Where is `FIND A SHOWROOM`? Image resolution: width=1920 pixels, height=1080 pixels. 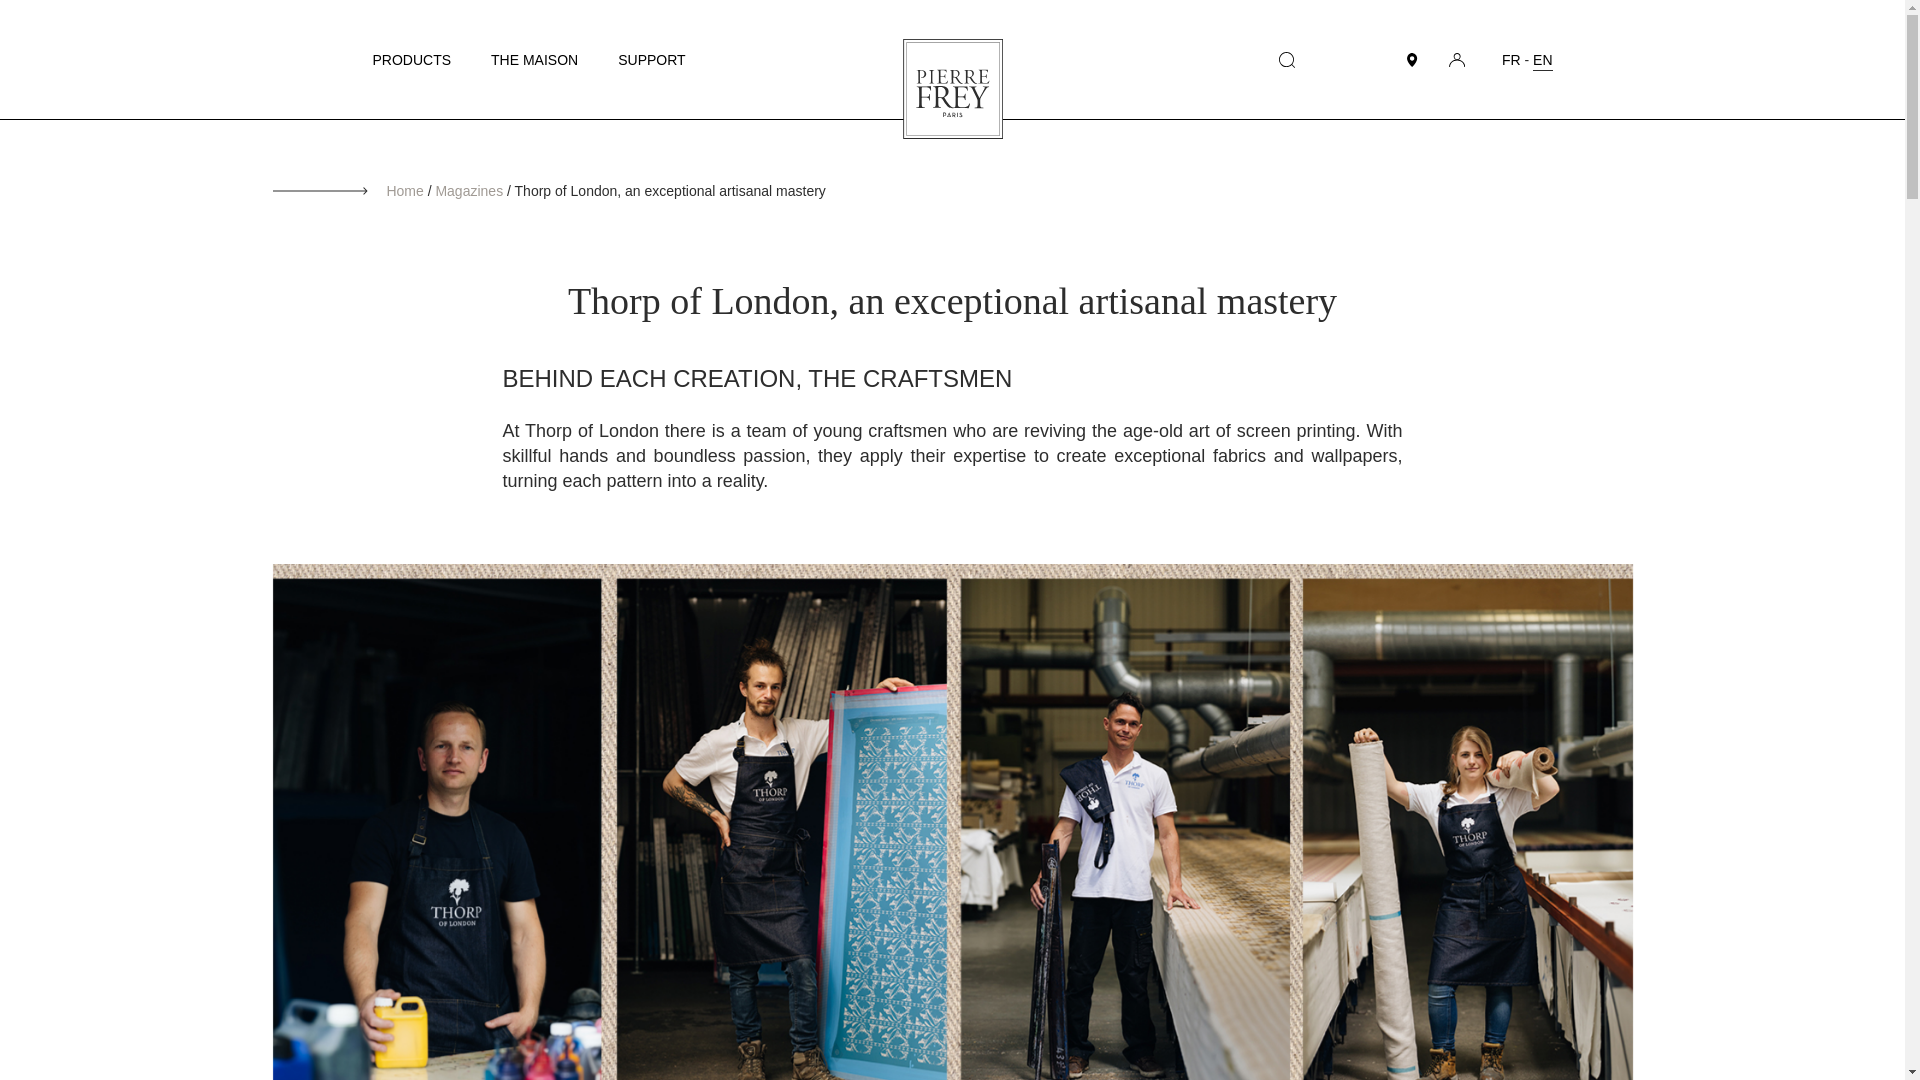 FIND A SHOWROOM is located at coordinates (1412, 59).